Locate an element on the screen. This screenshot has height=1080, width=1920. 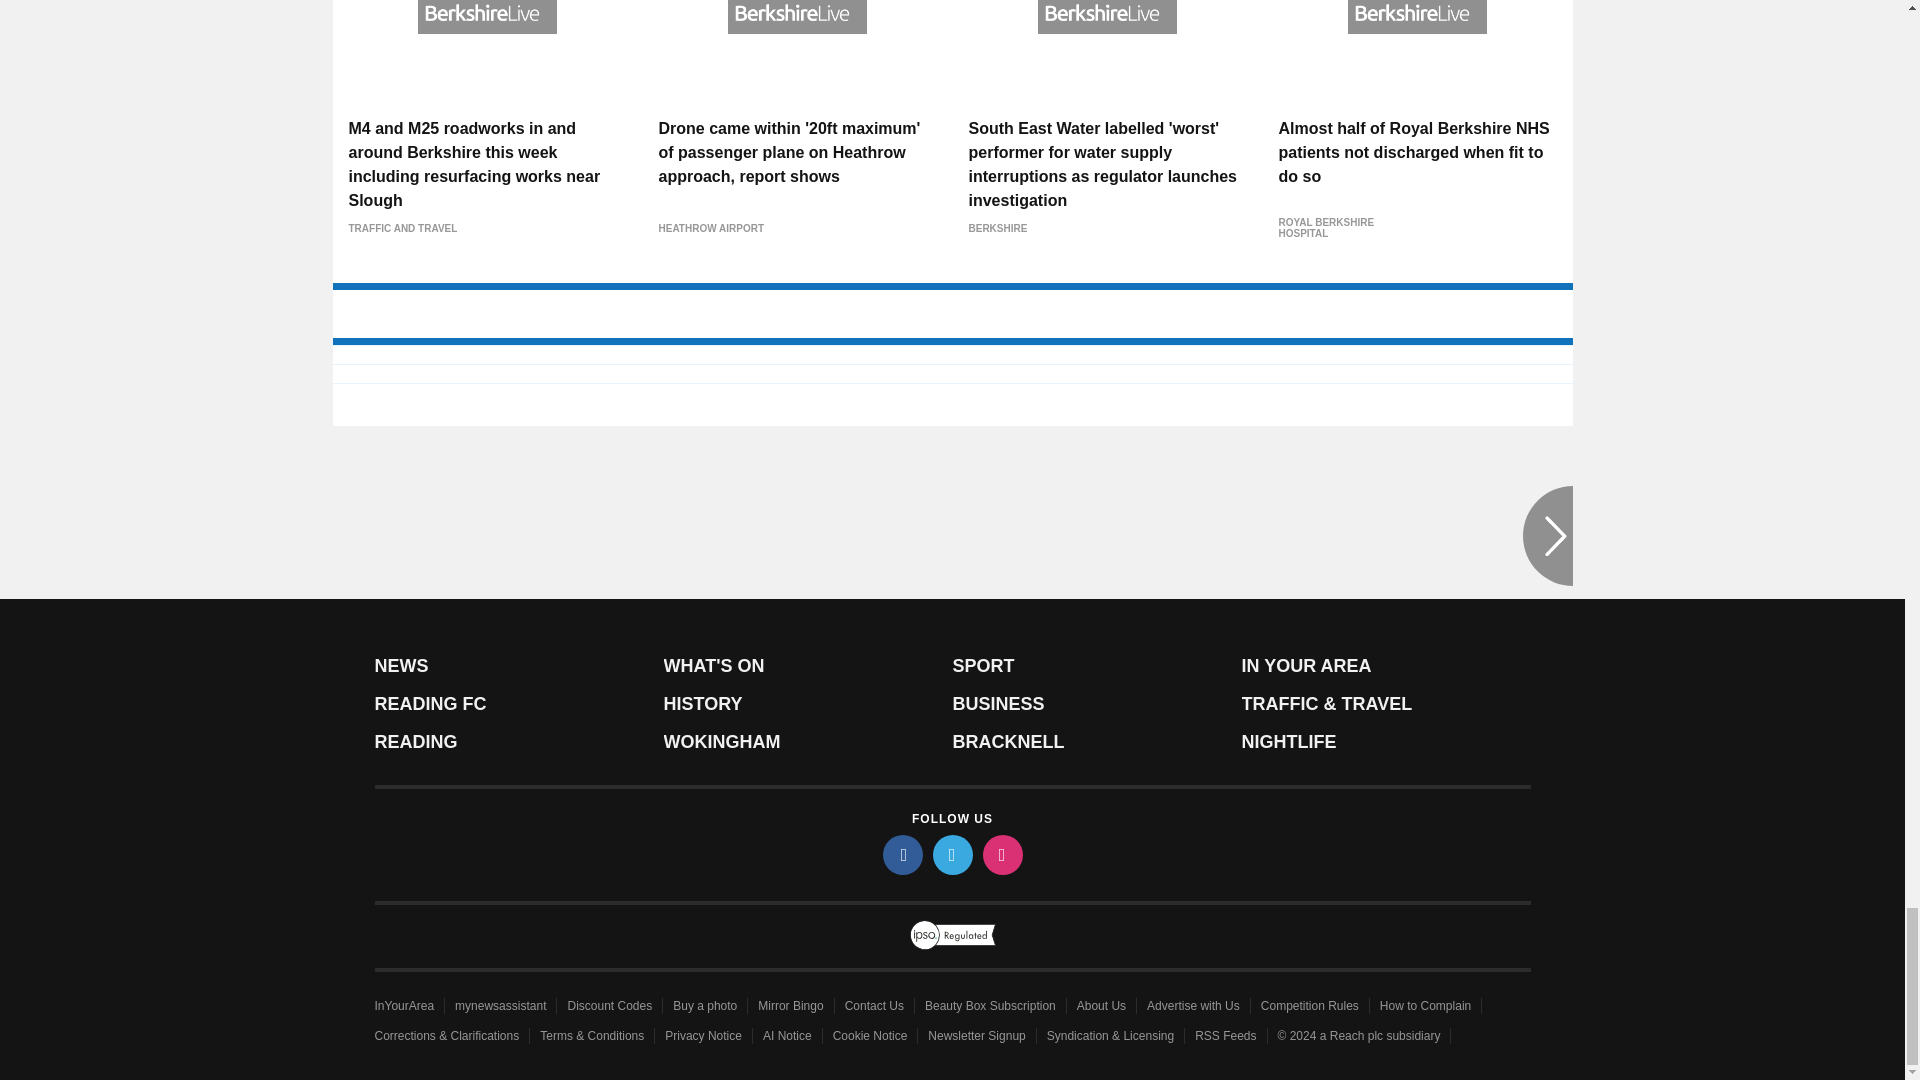
instagram is located at coordinates (1001, 854).